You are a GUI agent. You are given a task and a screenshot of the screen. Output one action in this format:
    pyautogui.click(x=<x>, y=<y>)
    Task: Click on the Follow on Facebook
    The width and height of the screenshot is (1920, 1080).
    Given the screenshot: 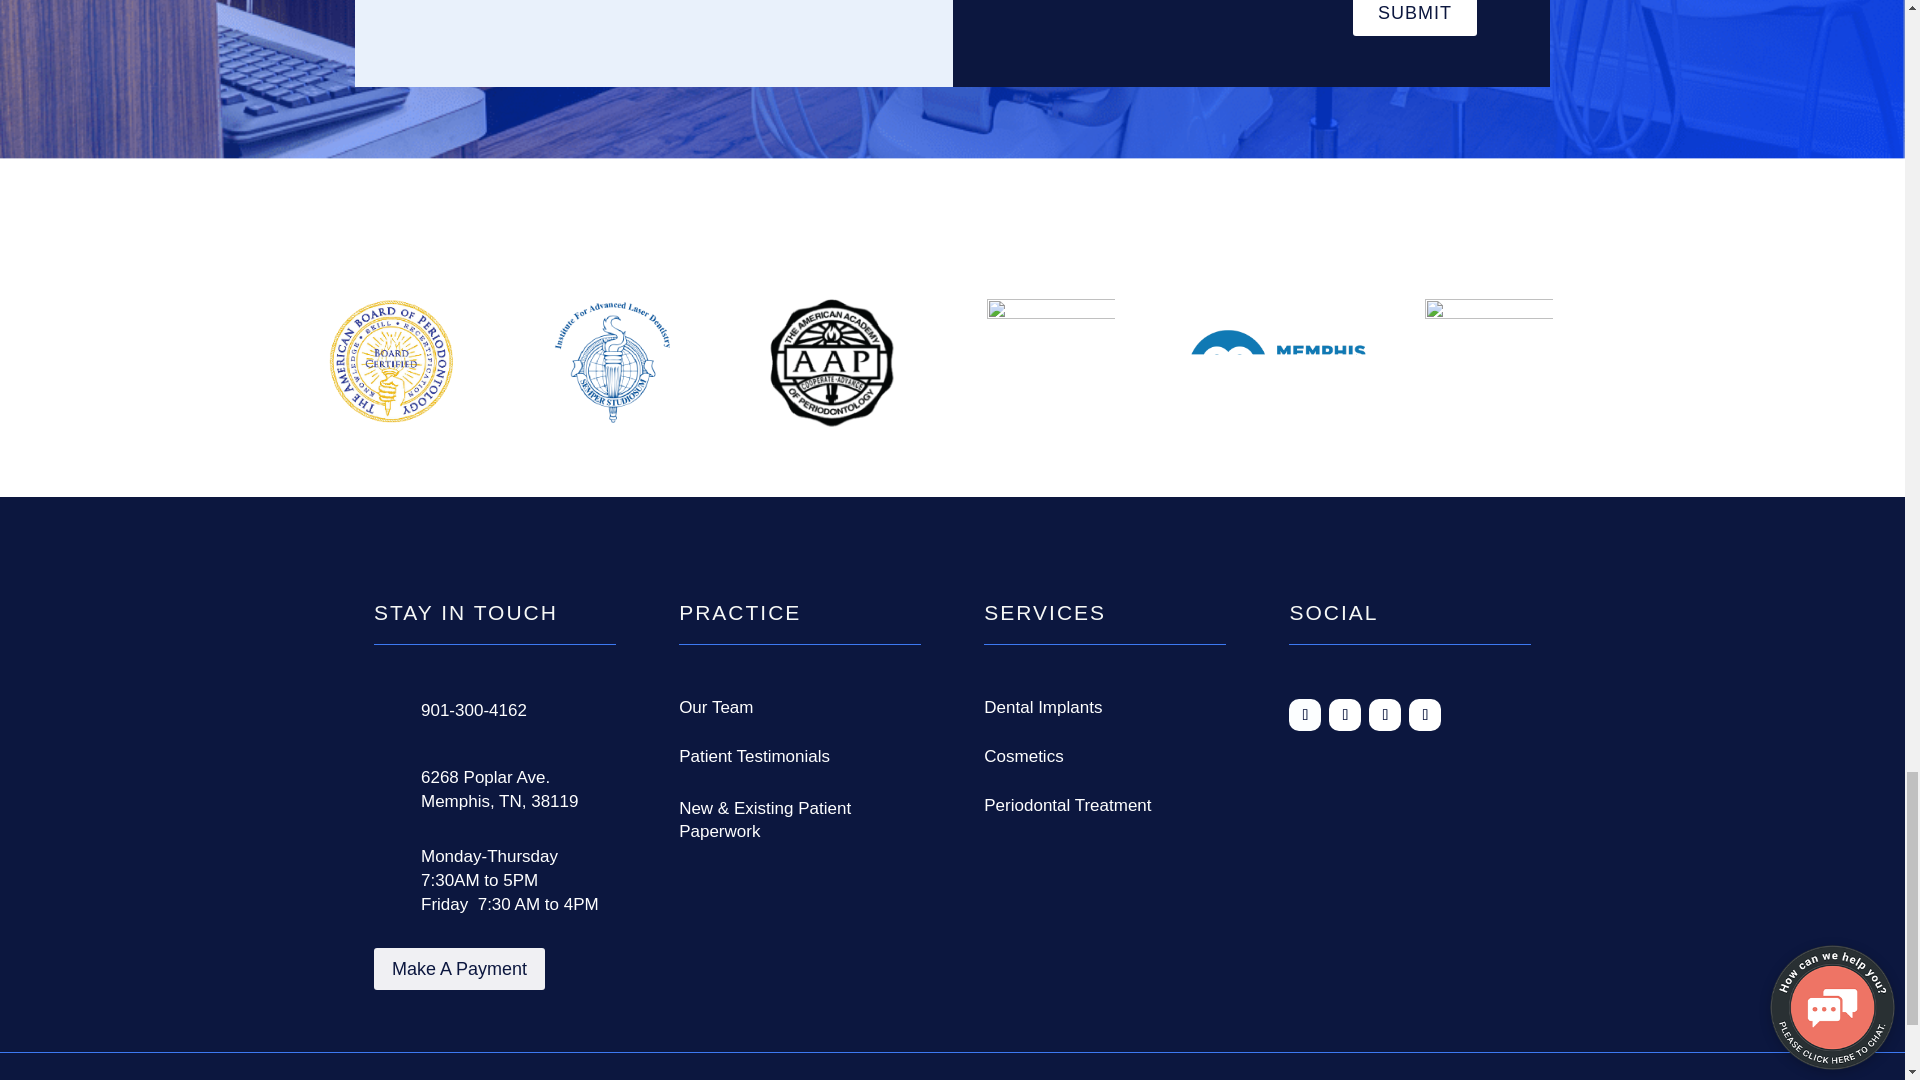 What is the action you would take?
    pyautogui.click(x=1304, y=546)
    